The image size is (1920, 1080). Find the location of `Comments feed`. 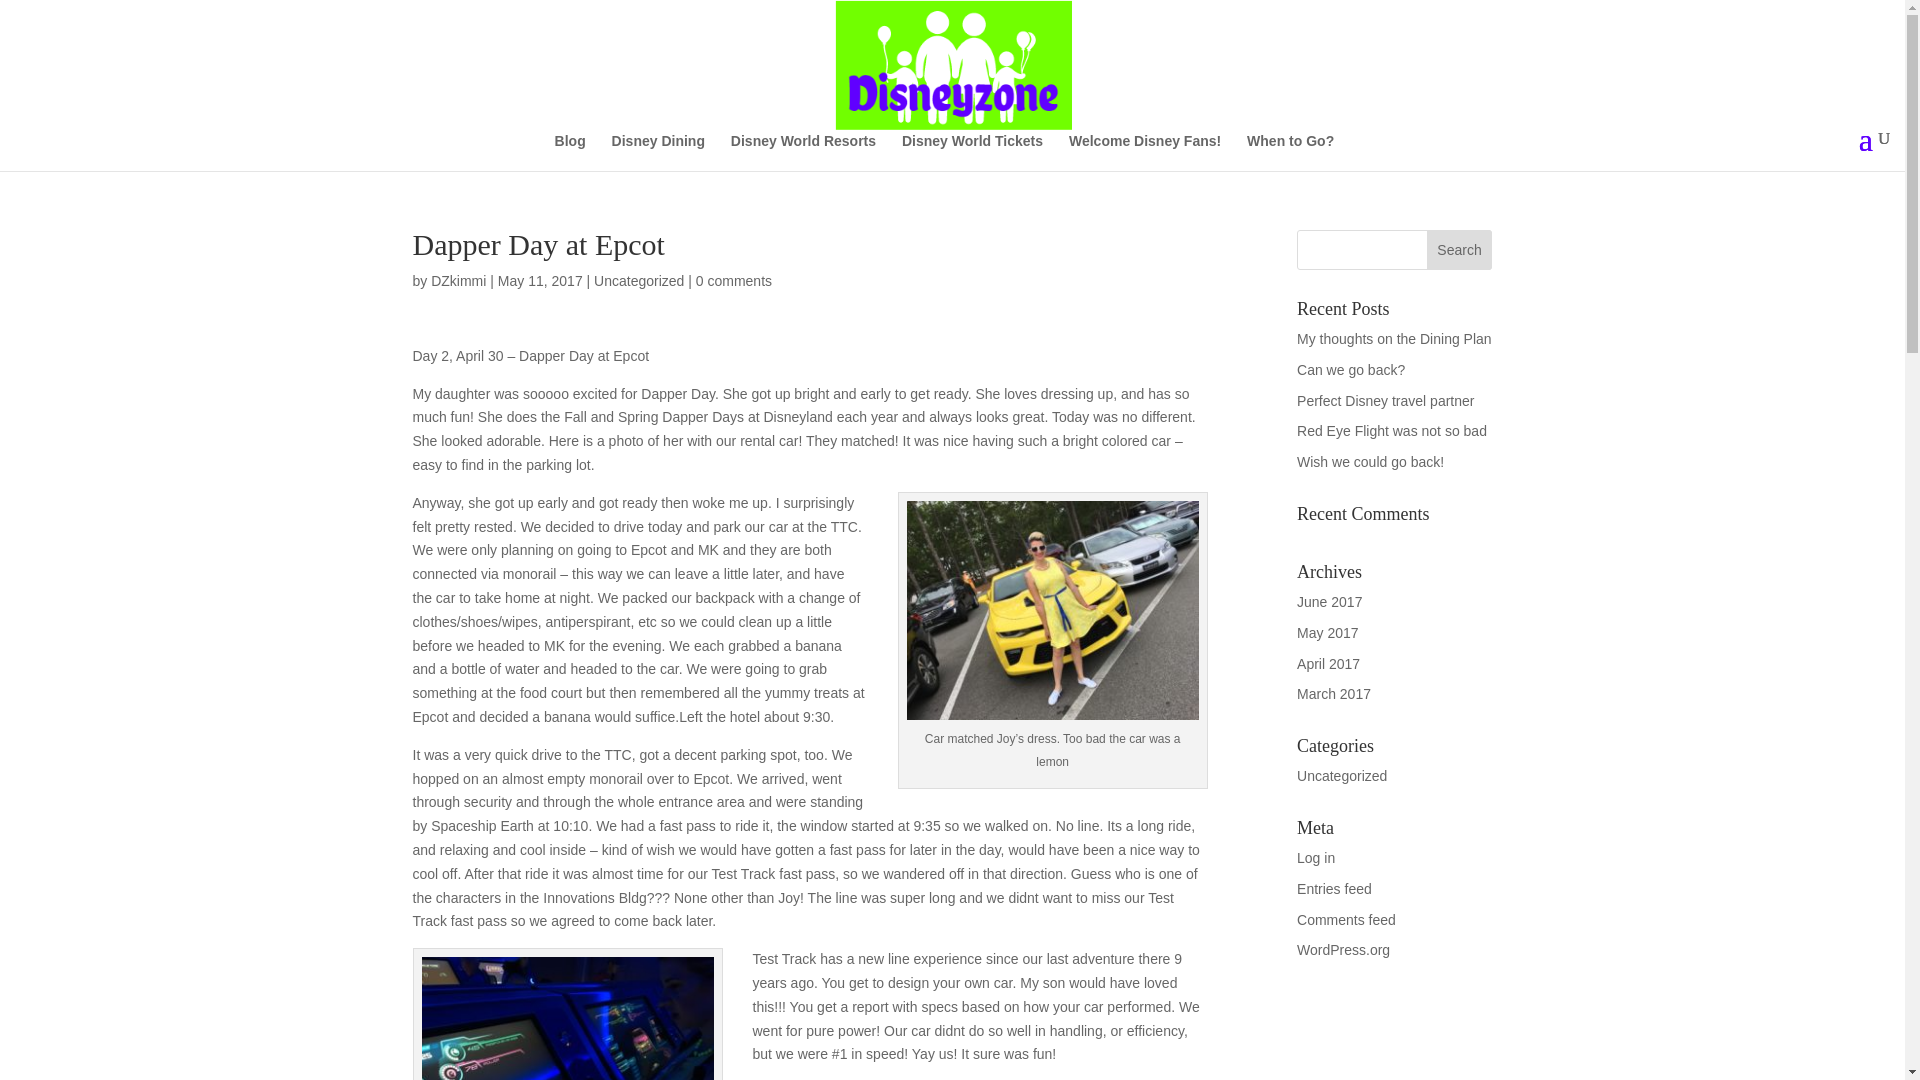

Comments feed is located at coordinates (1346, 919).